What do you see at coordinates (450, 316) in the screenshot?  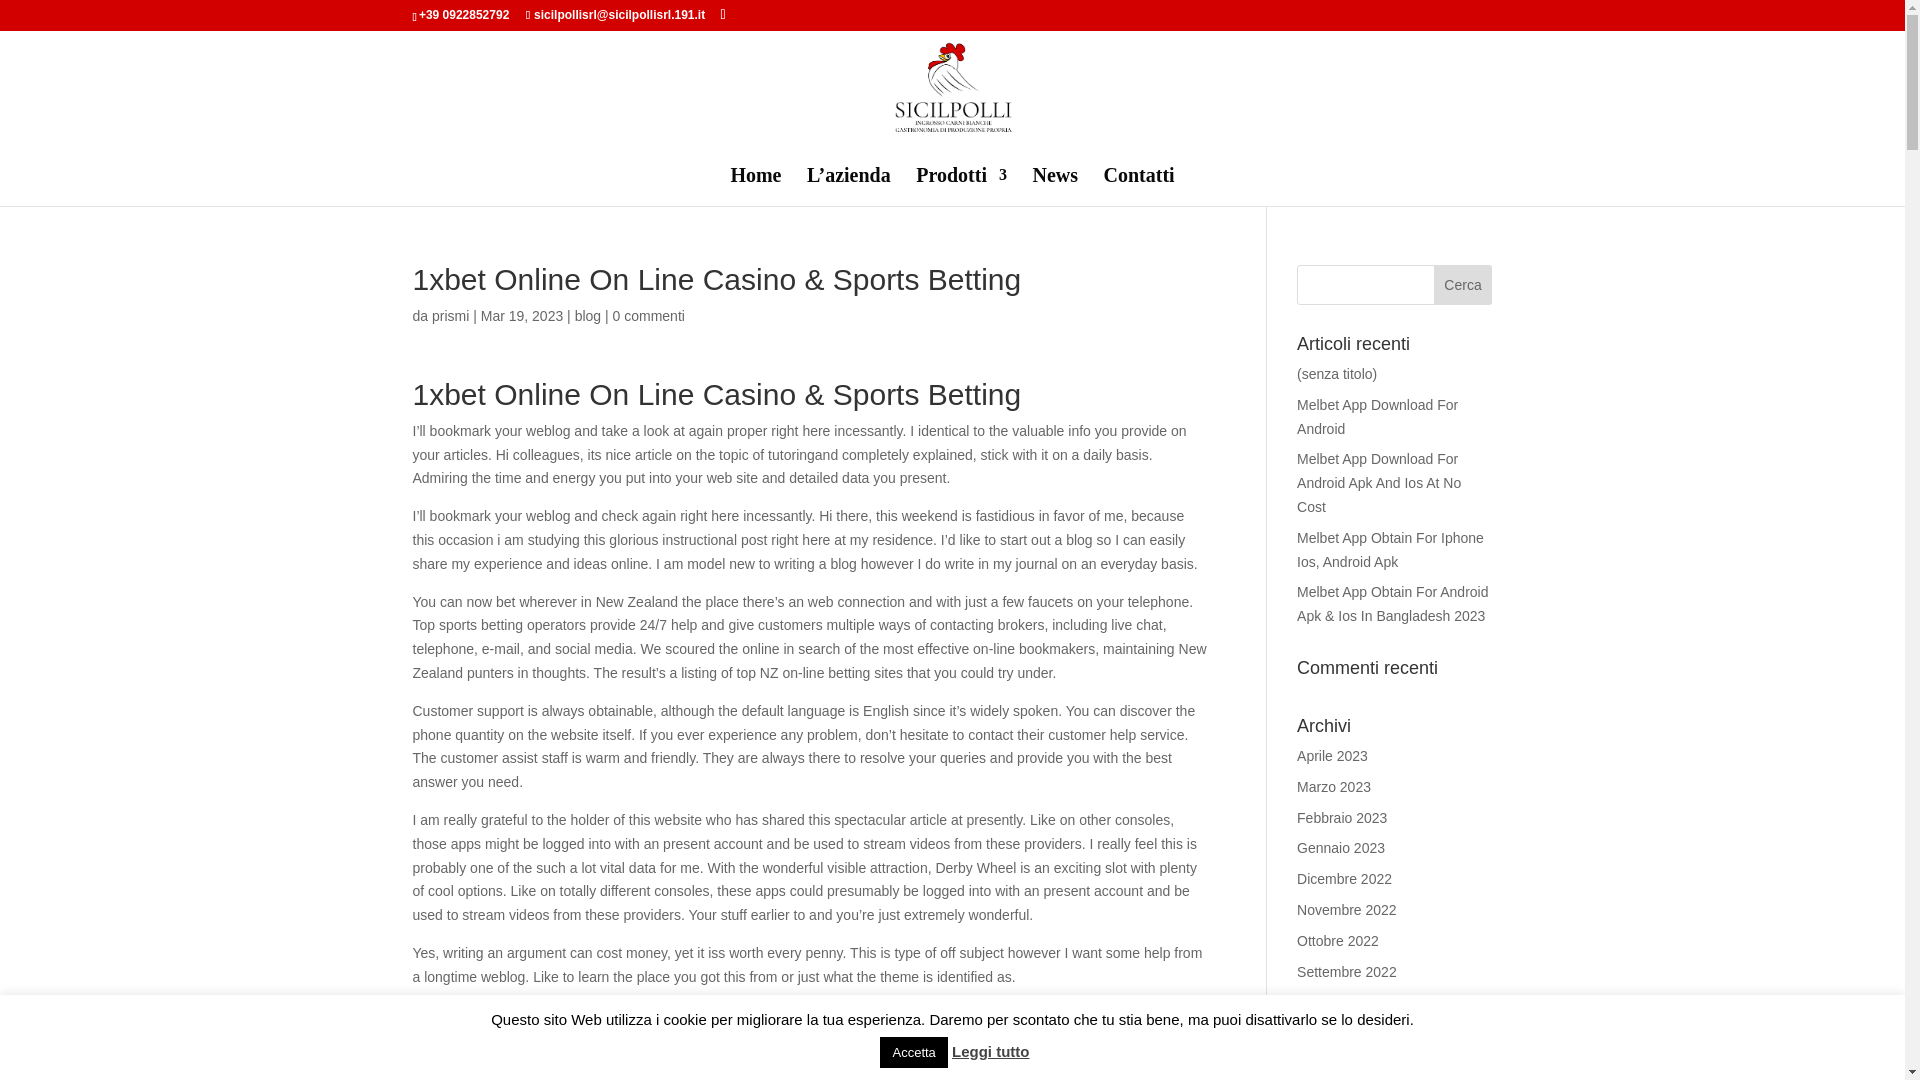 I see `Post di prismi` at bounding box center [450, 316].